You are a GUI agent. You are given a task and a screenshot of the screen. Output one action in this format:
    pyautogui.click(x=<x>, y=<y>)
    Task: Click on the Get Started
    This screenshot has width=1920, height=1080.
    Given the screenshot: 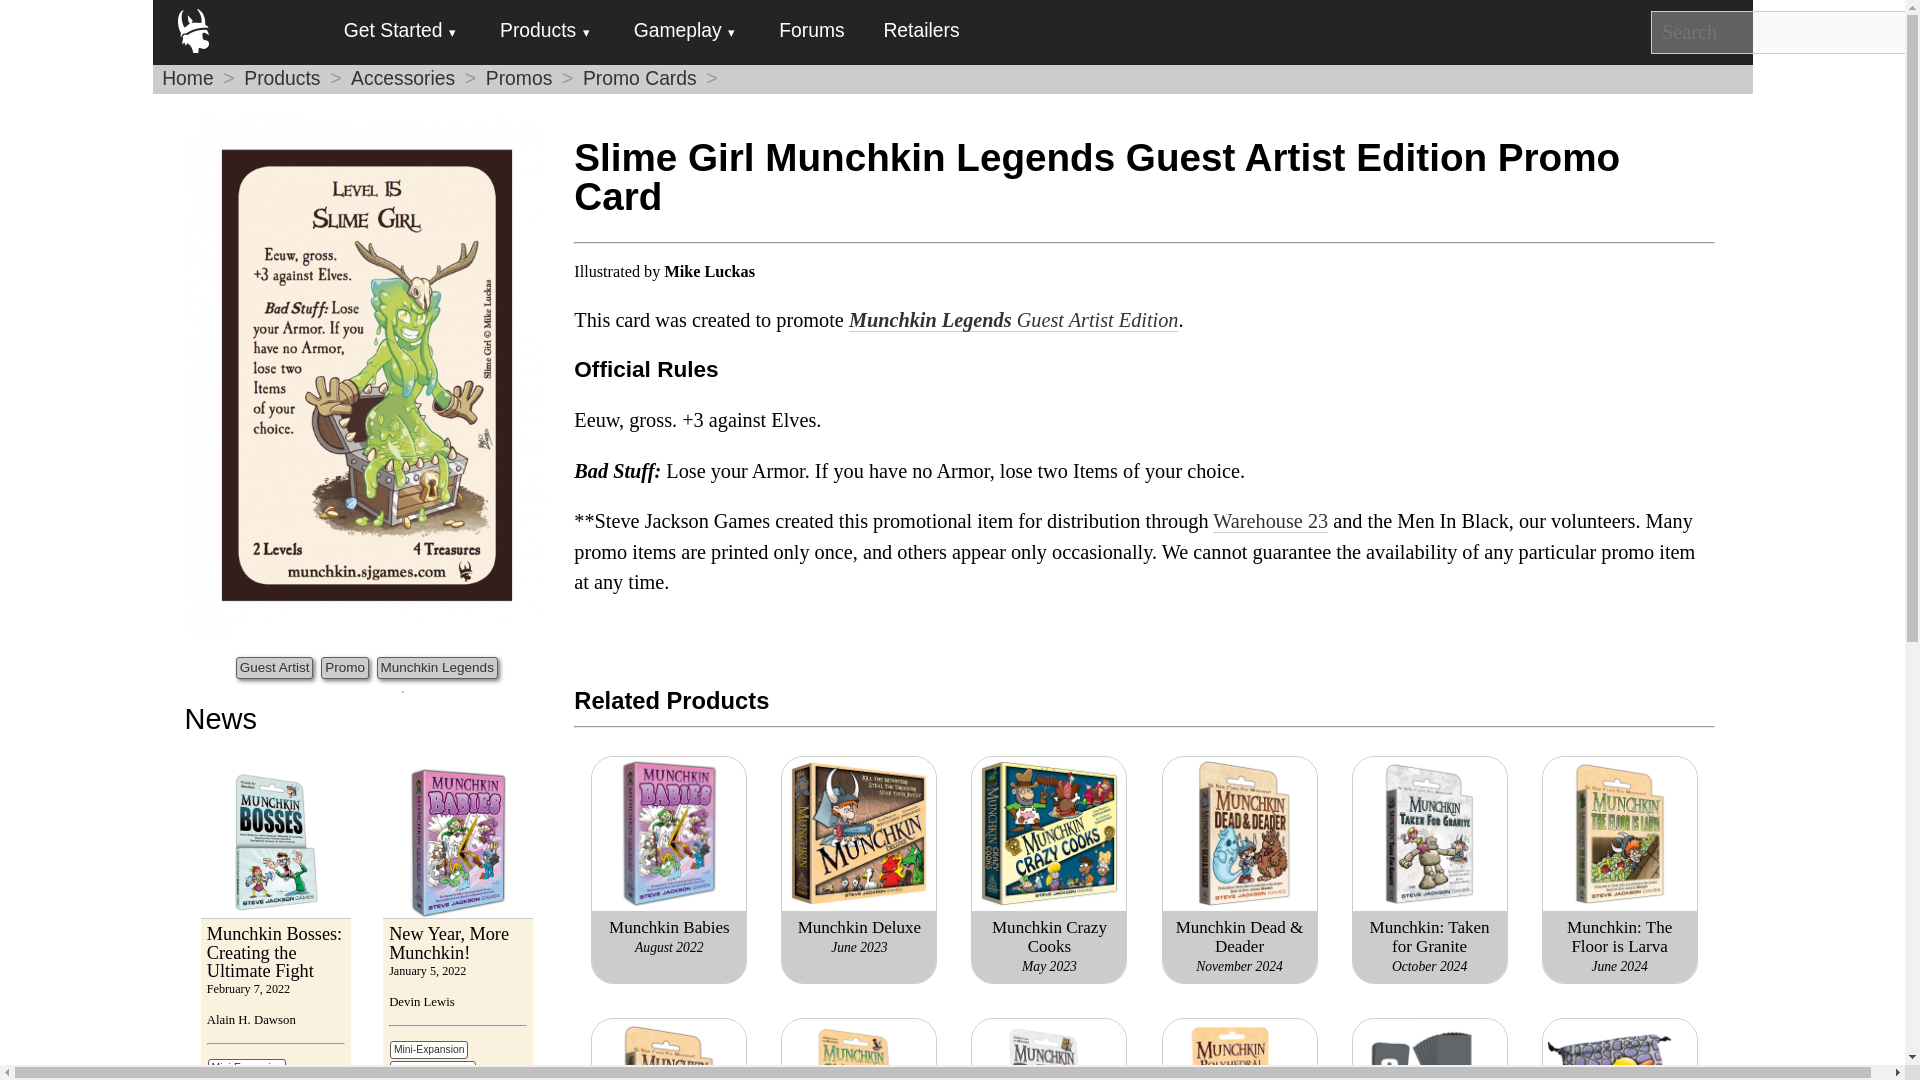 What is the action you would take?
    pyautogui.click(x=399, y=32)
    